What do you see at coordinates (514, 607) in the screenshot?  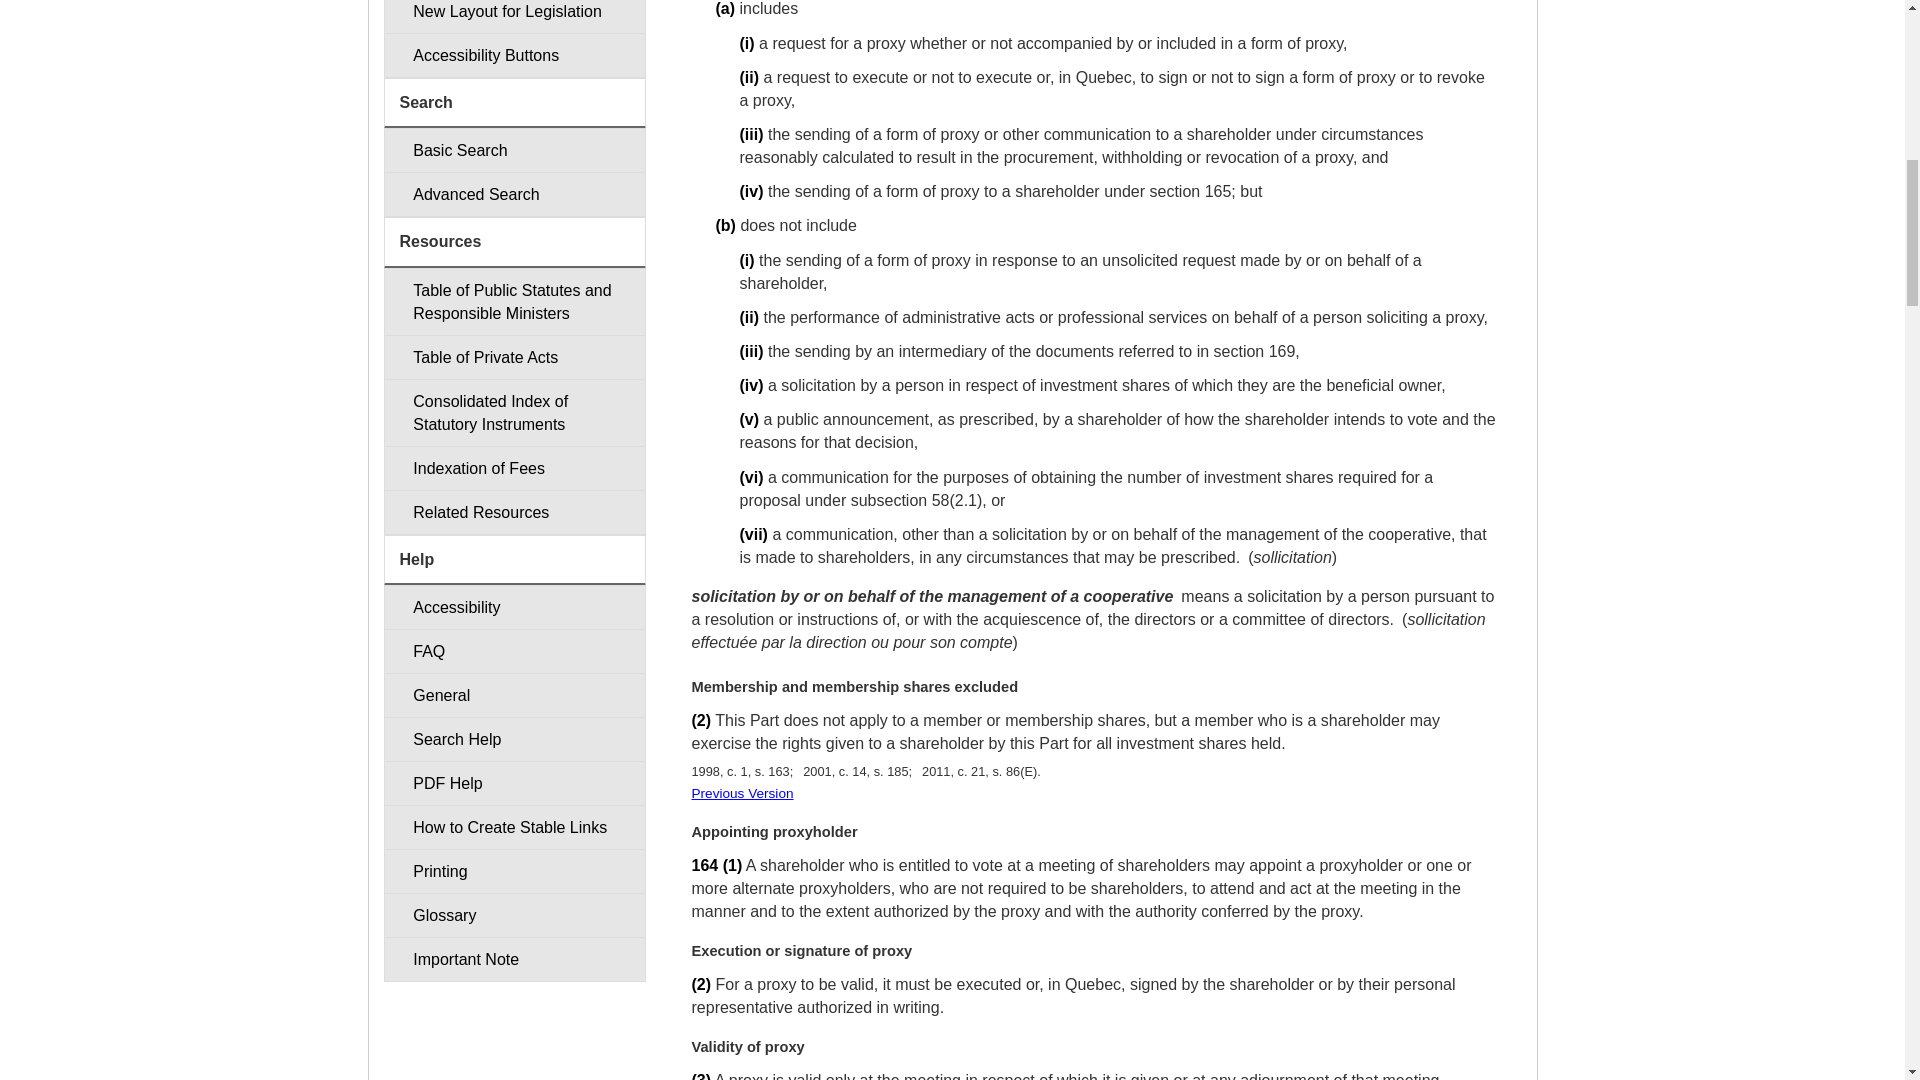 I see `Accessibility Help` at bounding box center [514, 607].